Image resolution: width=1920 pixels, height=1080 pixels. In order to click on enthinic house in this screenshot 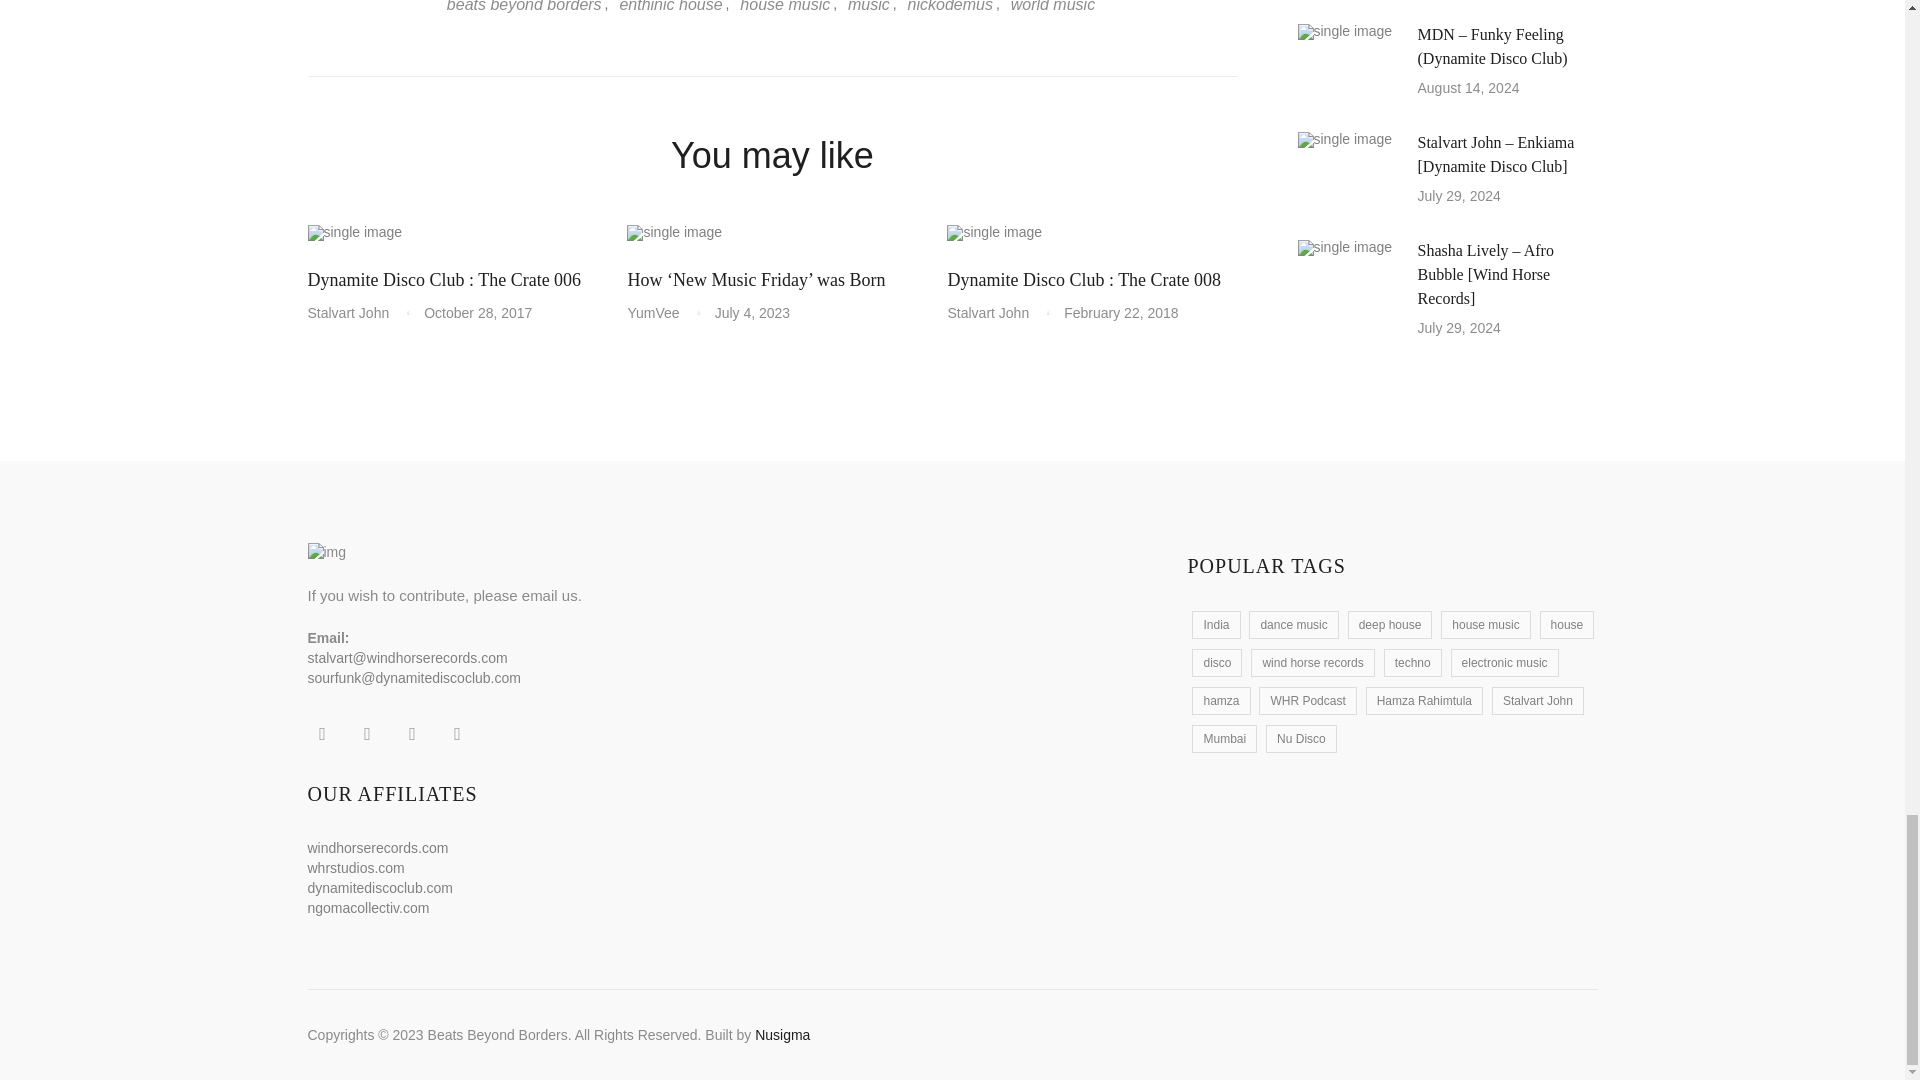, I will do `click(668, 8)`.